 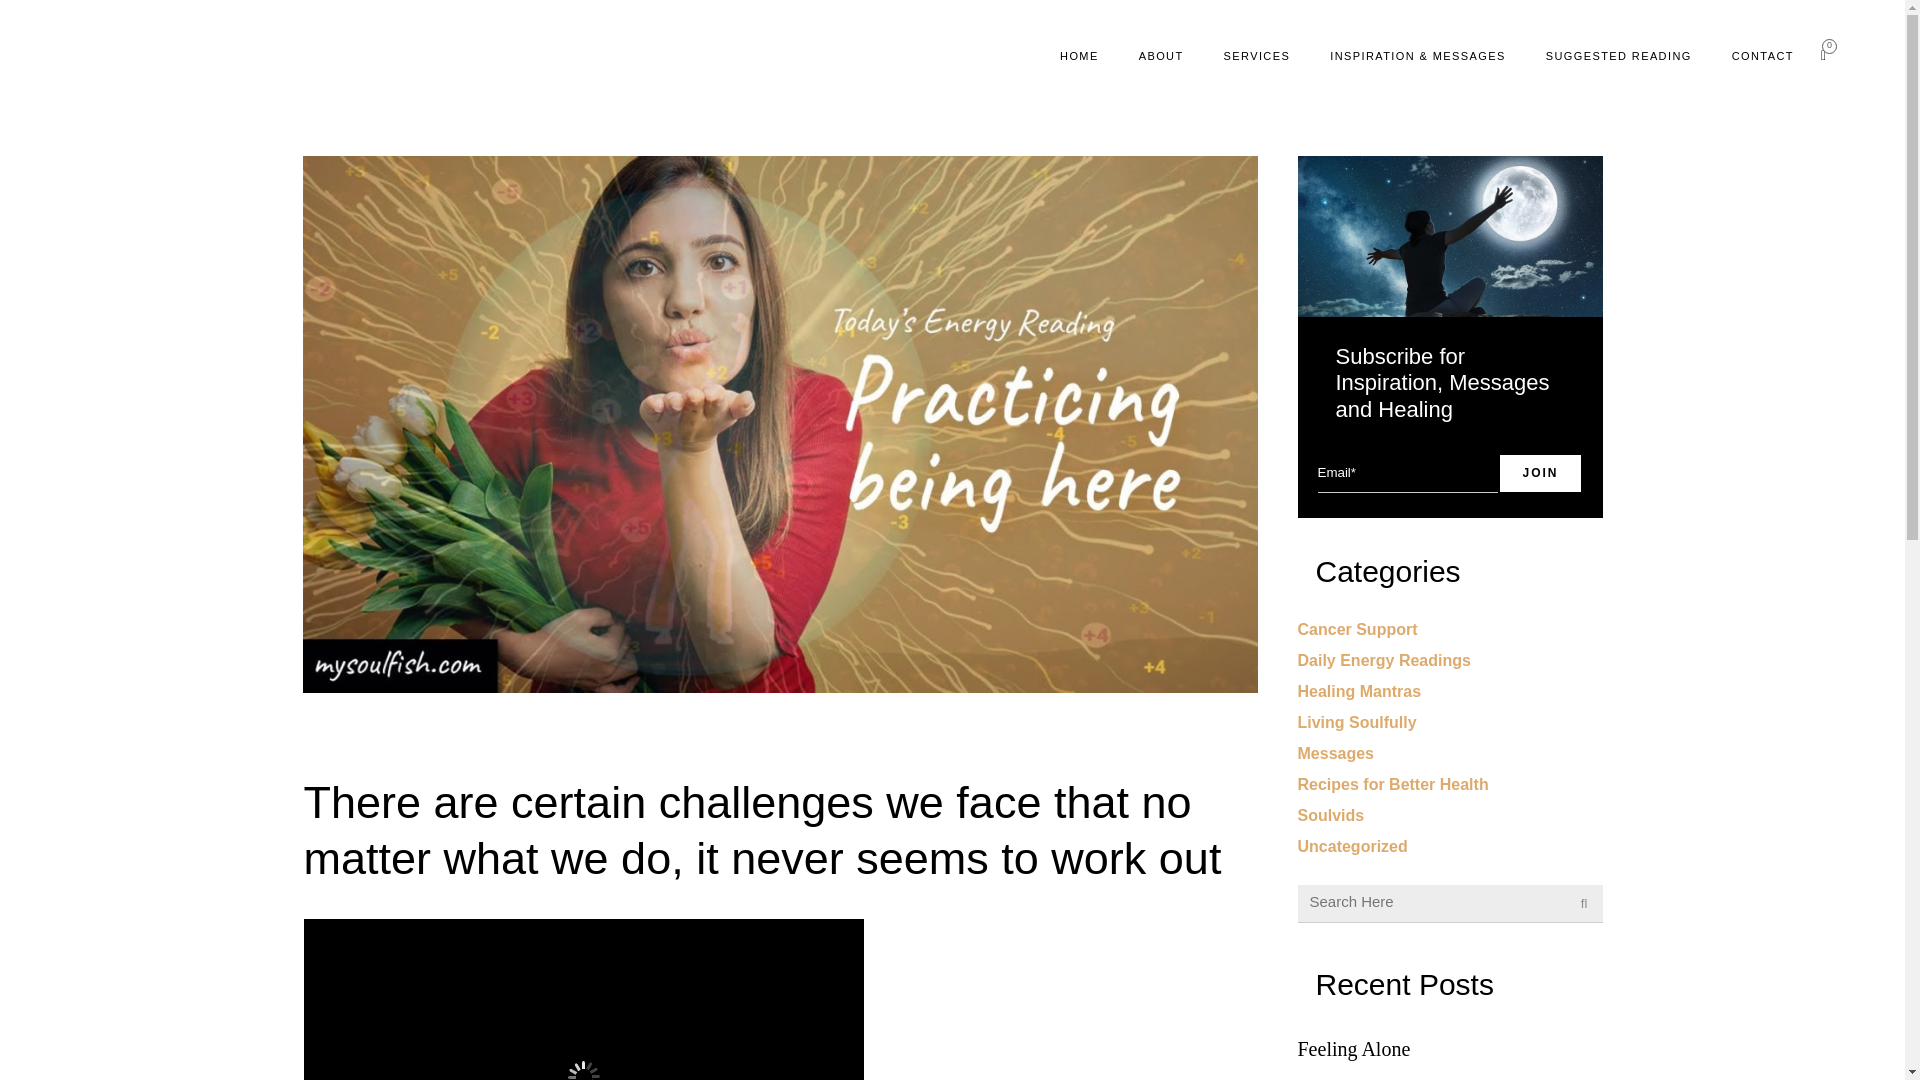 What do you see at coordinates (1352, 846) in the screenshot?
I see `Uncategorized` at bounding box center [1352, 846].